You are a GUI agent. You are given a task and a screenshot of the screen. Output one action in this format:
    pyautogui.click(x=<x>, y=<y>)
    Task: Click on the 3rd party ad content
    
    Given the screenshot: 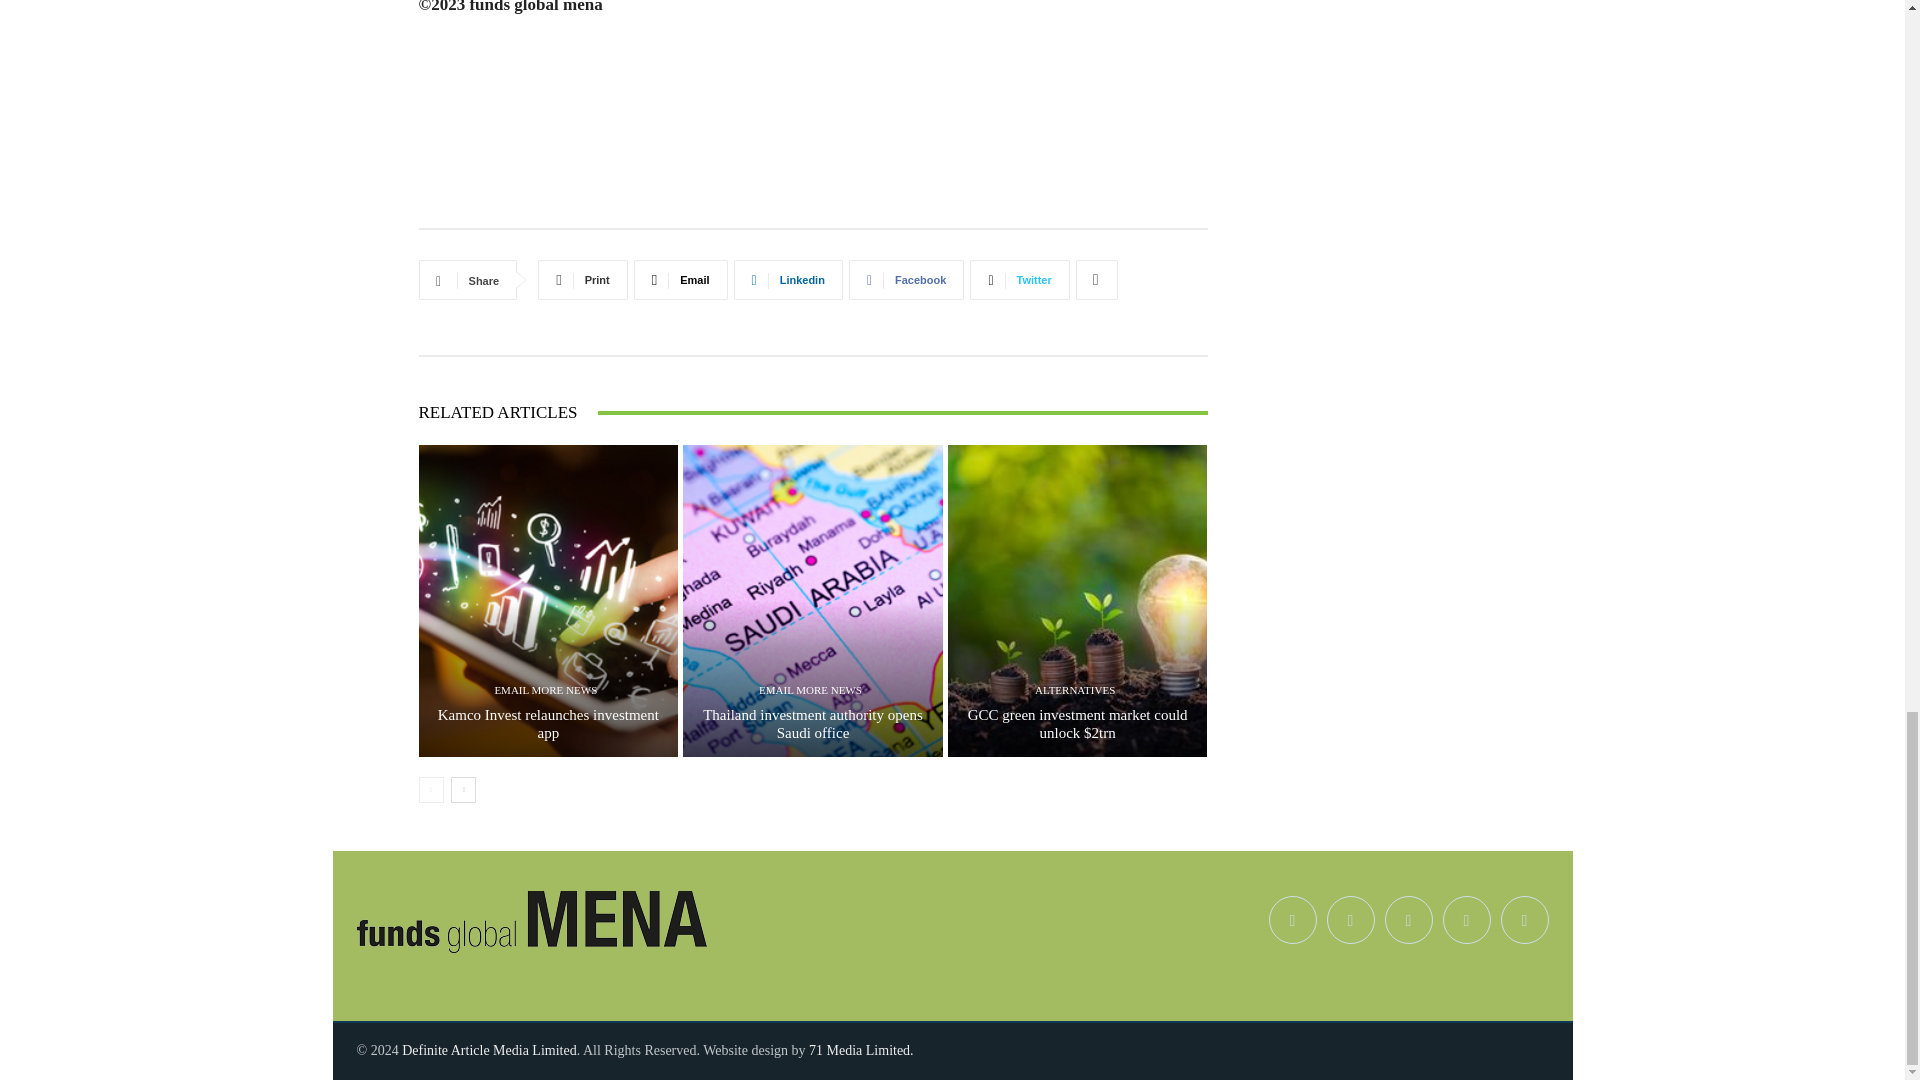 What is the action you would take?
    pyautogui.click(x=812, y=154)
    